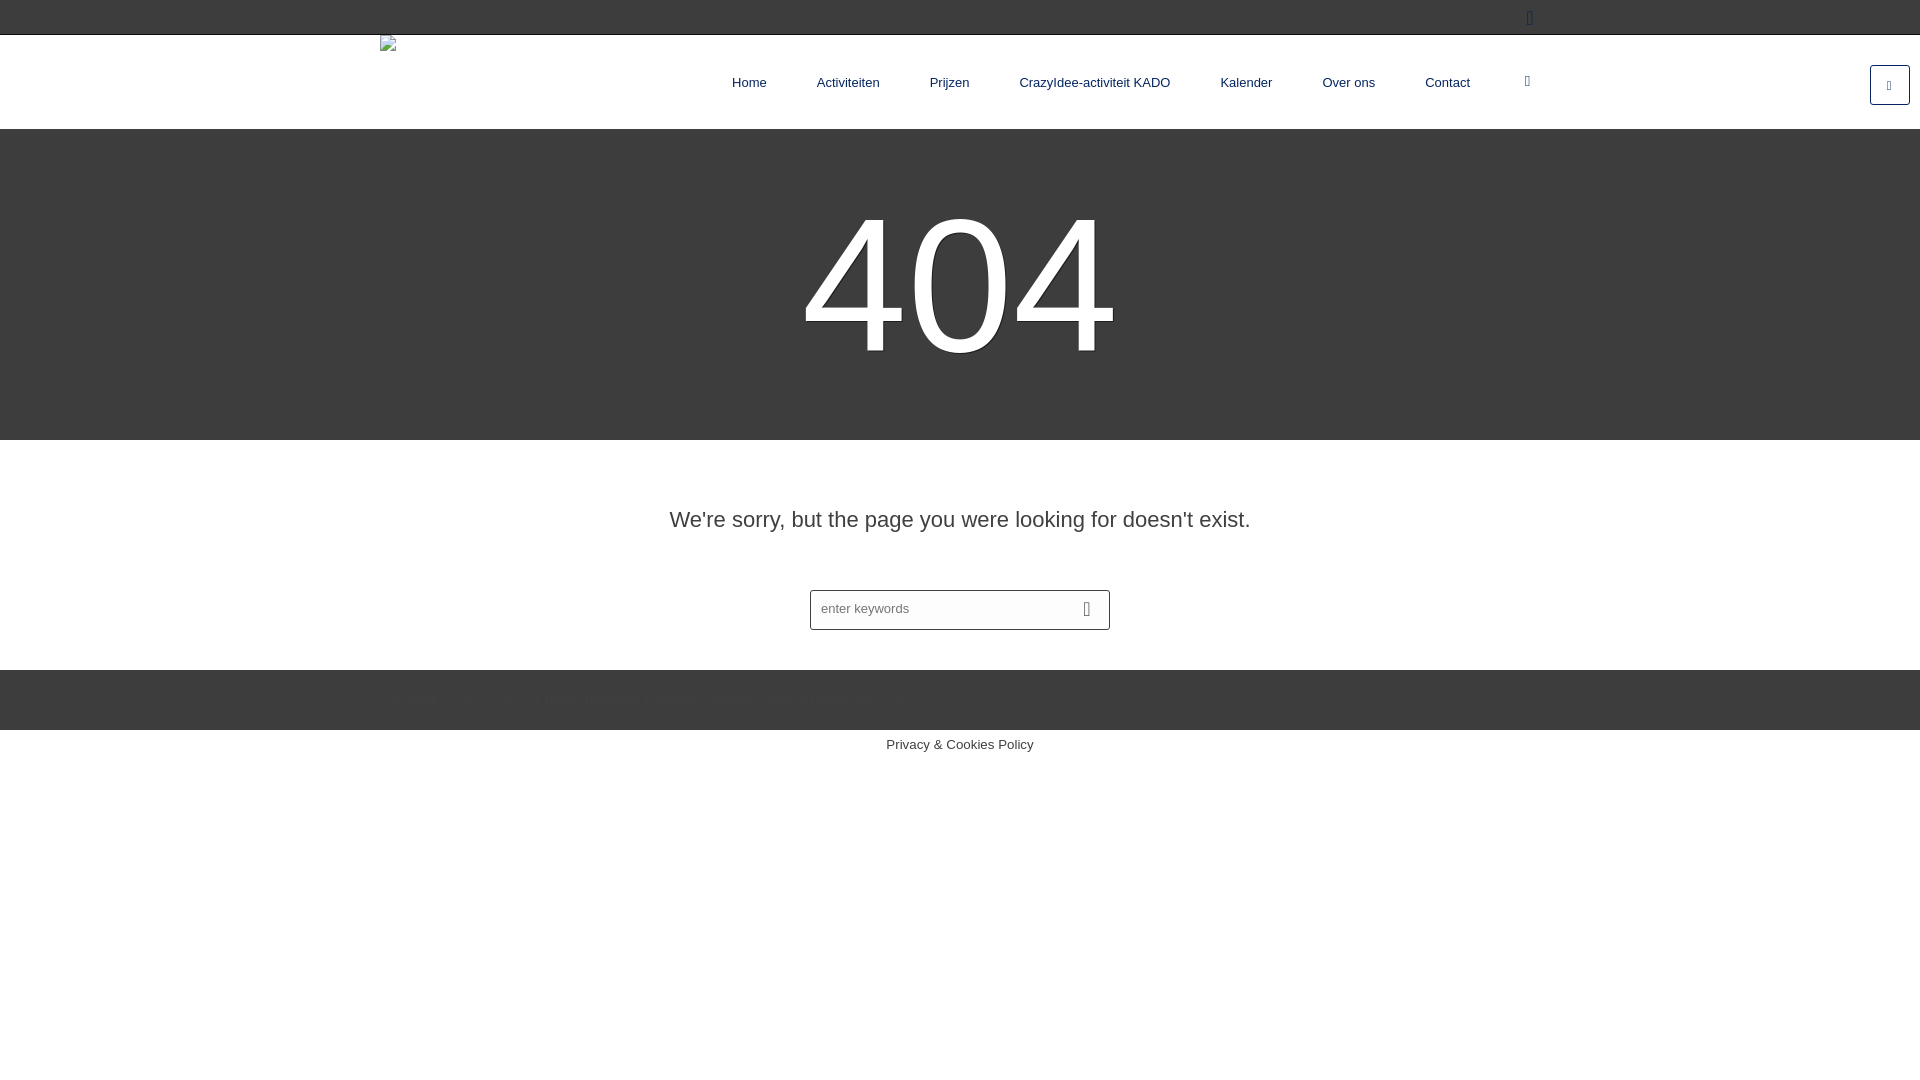  I want to click on Kalender, so click(1246, 82).